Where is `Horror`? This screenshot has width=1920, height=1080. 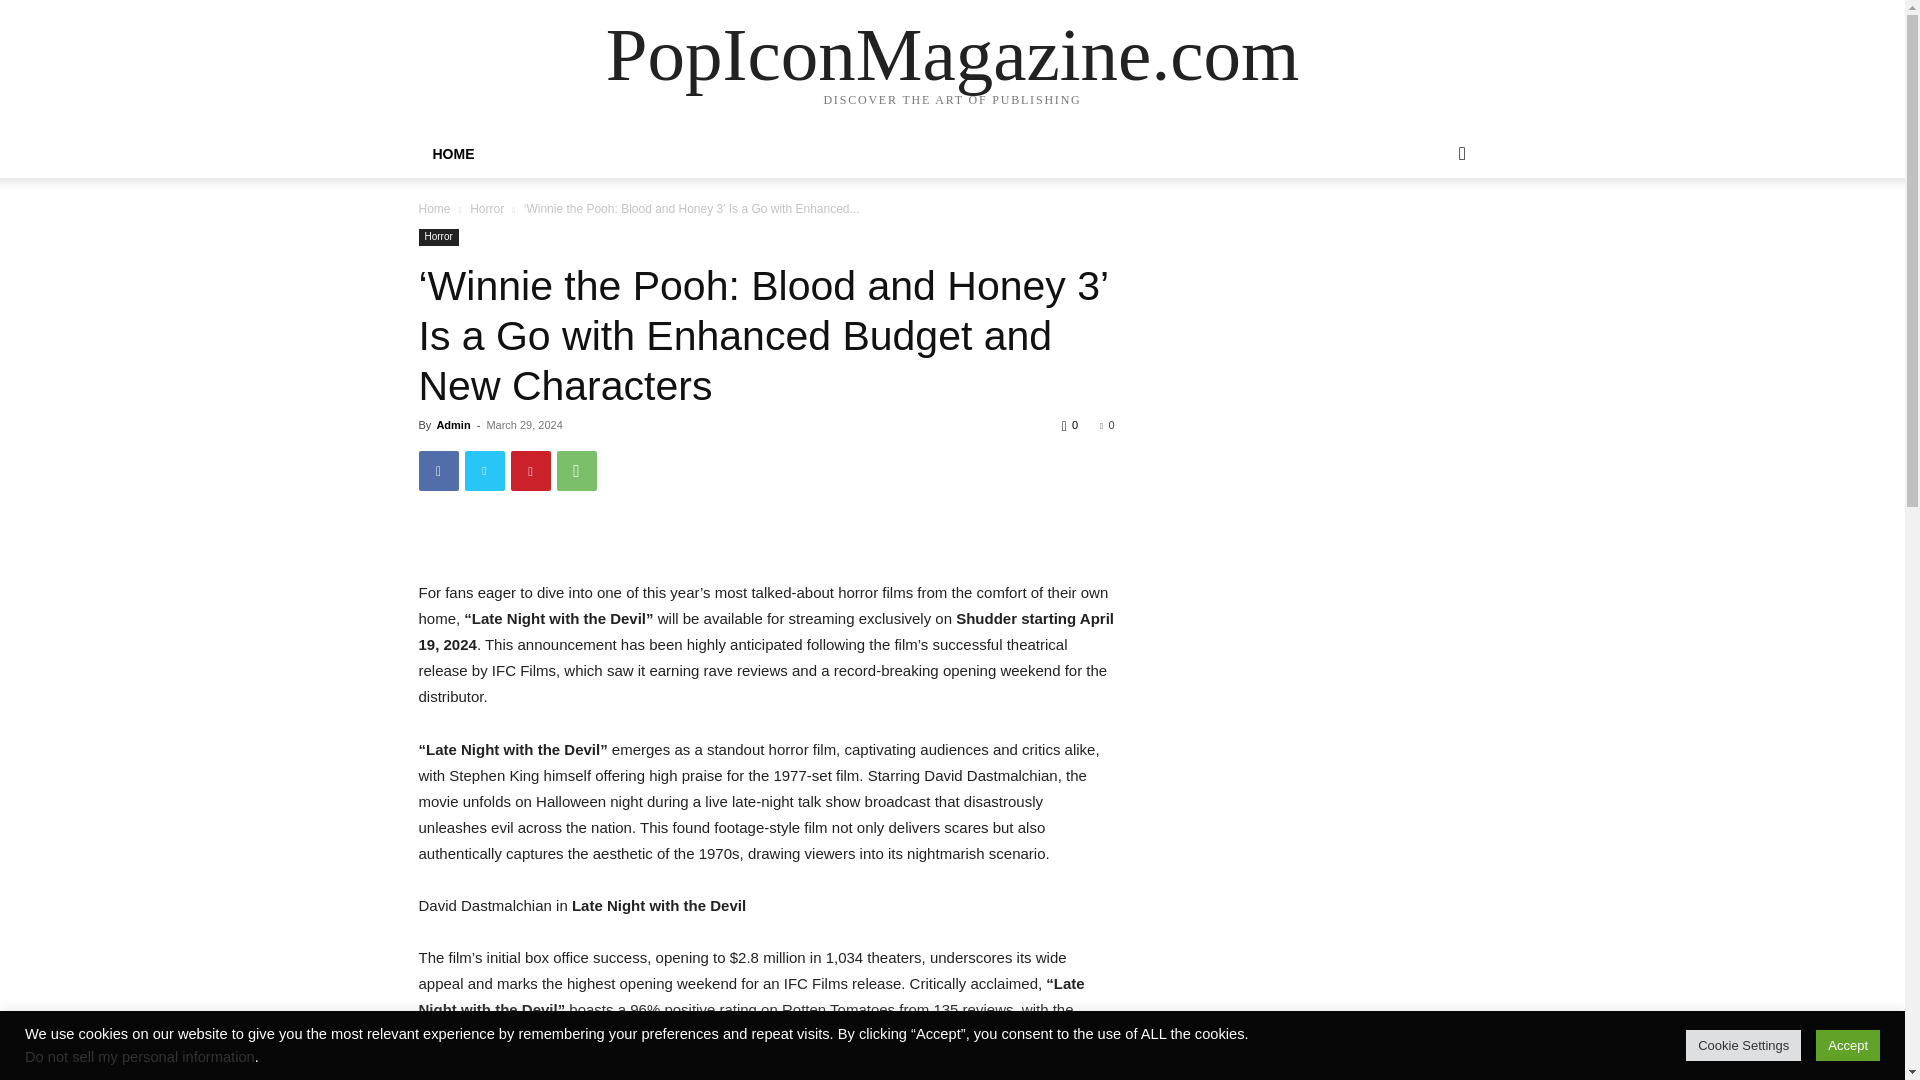
Horror is located at coordinates (438, 237).